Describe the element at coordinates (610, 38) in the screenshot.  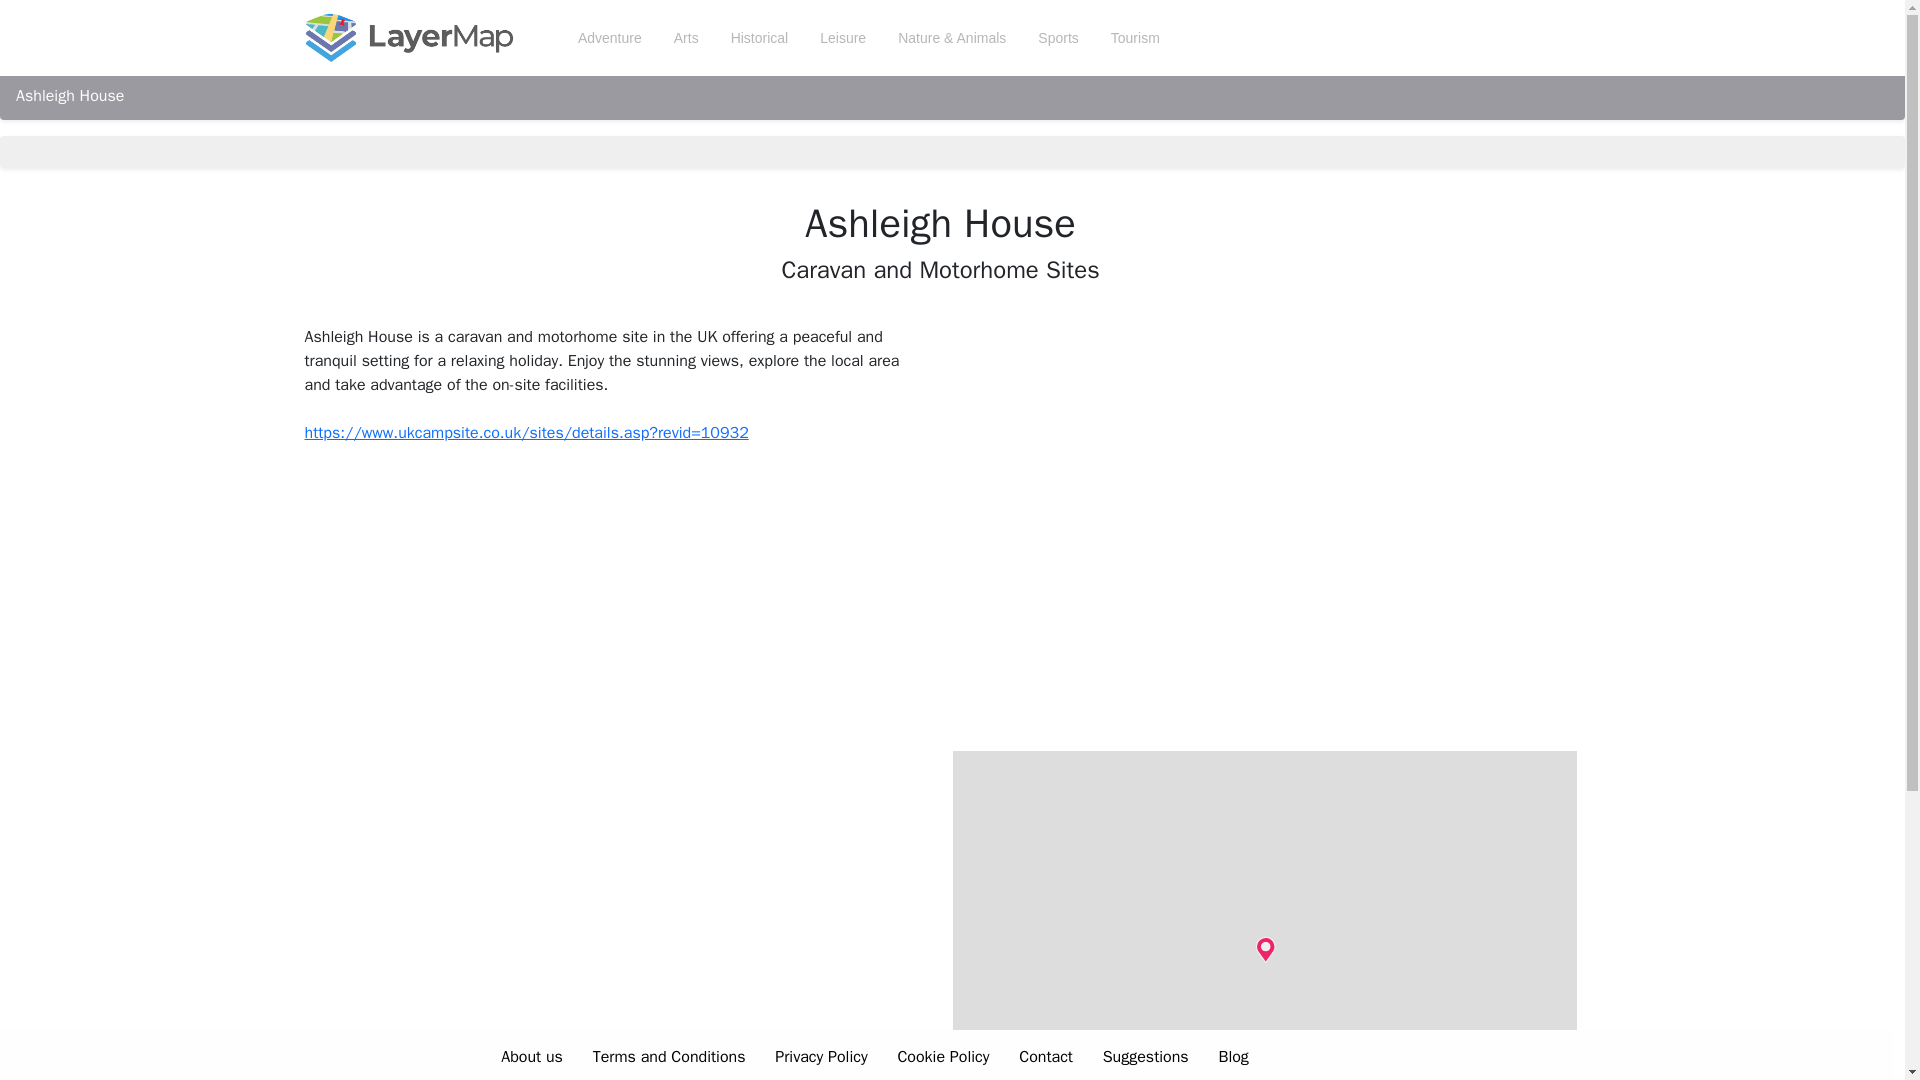
I see `Adventure` at that location.